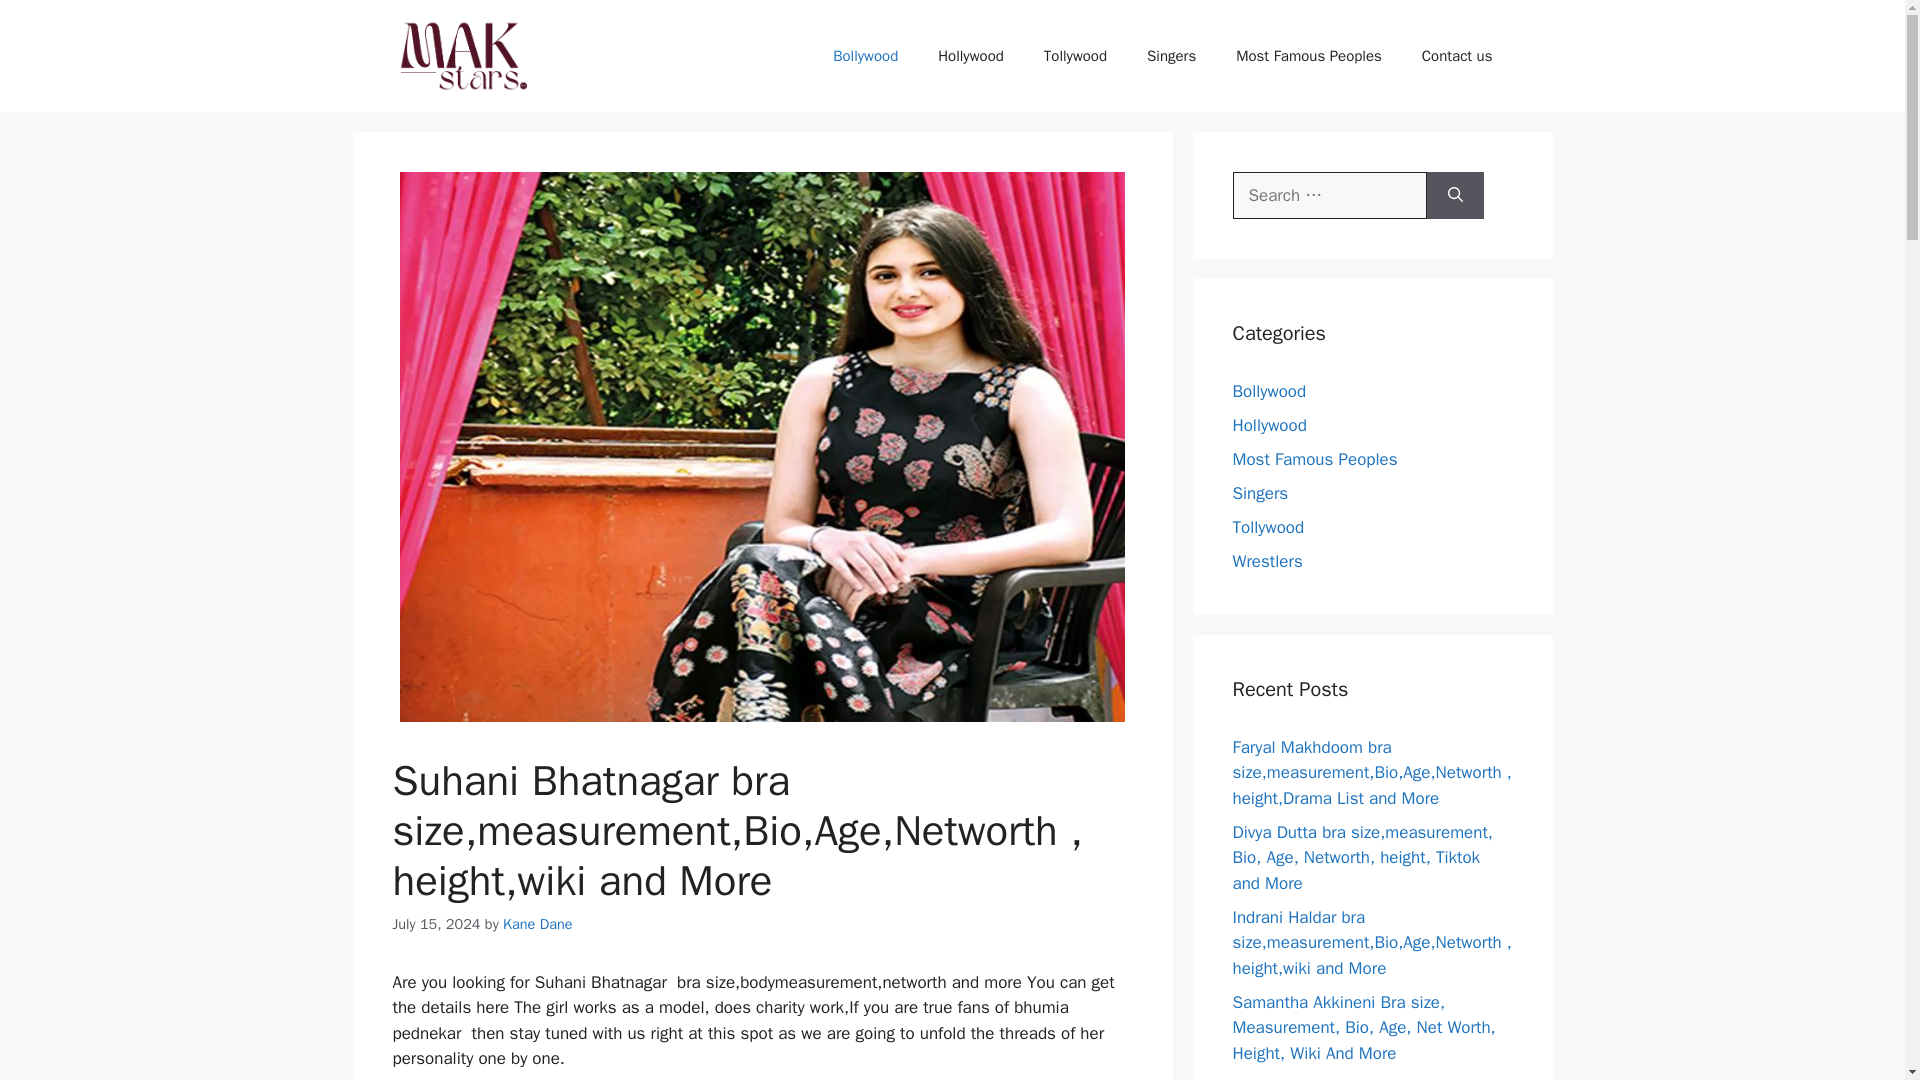 Image resolution: width=1920 pixels, height=1080 pixels. I want to click on Most Famous Peoples, so click(1308, 56).